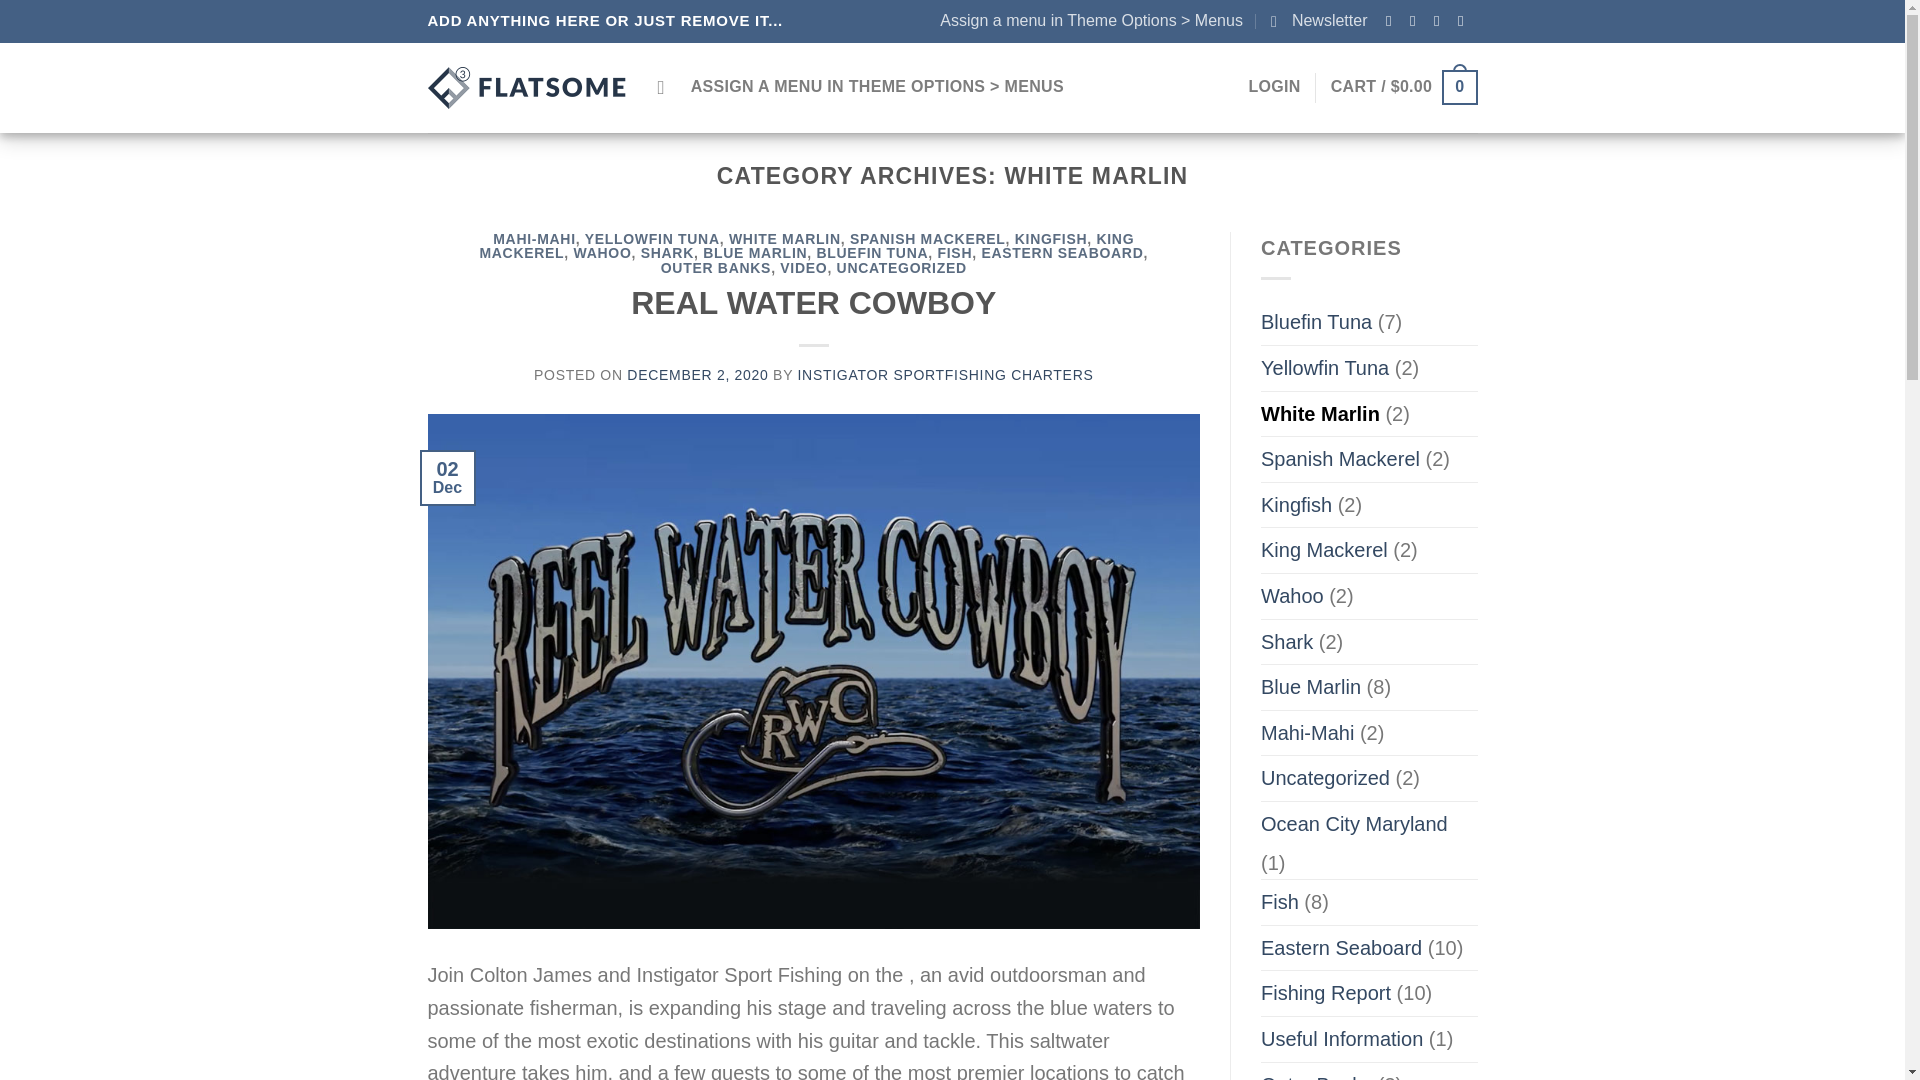 This screenshot has width=1920, height=1080. What do you see at coordinates (806, 246) in the screenshot?
I see `KING MACKEREL` at bounding box center [806, 246].